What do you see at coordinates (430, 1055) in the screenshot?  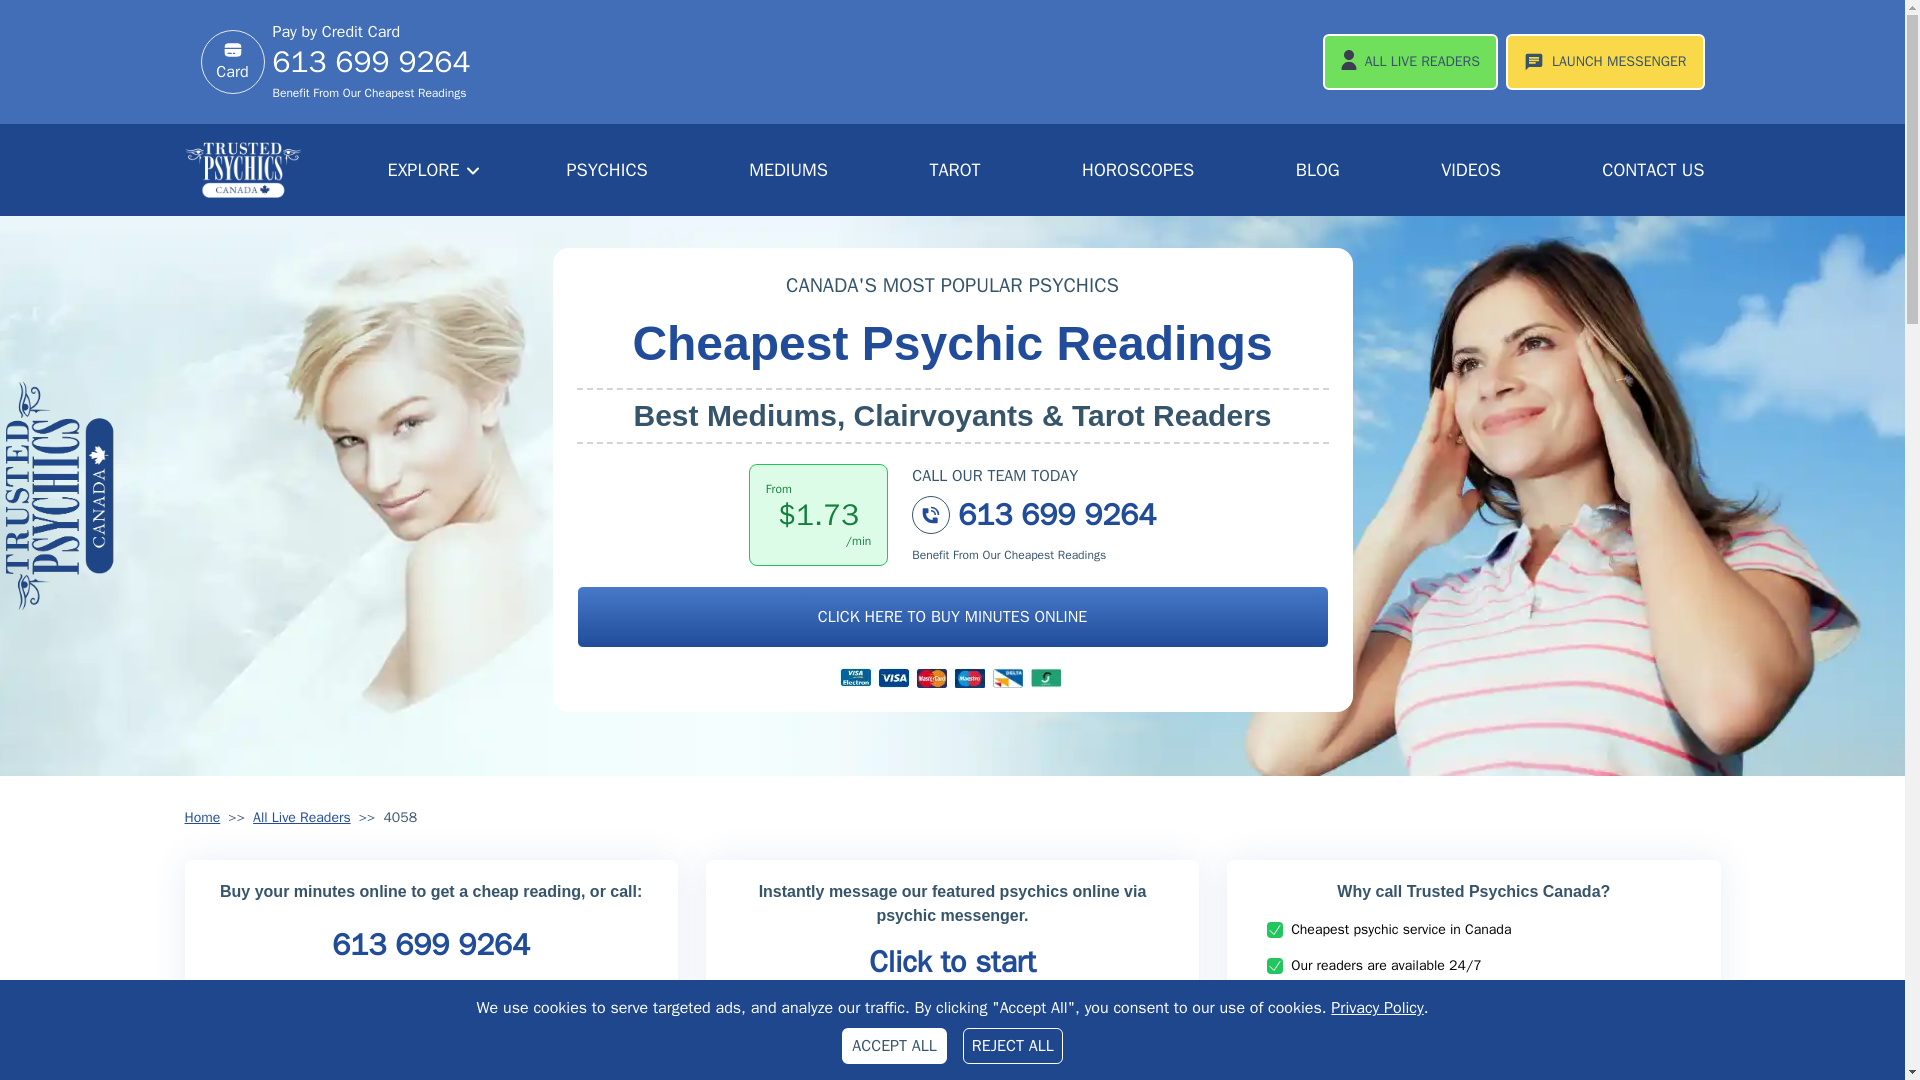 I see `BUY MINUTES ONLINE` at bounding box center [430, 1055].